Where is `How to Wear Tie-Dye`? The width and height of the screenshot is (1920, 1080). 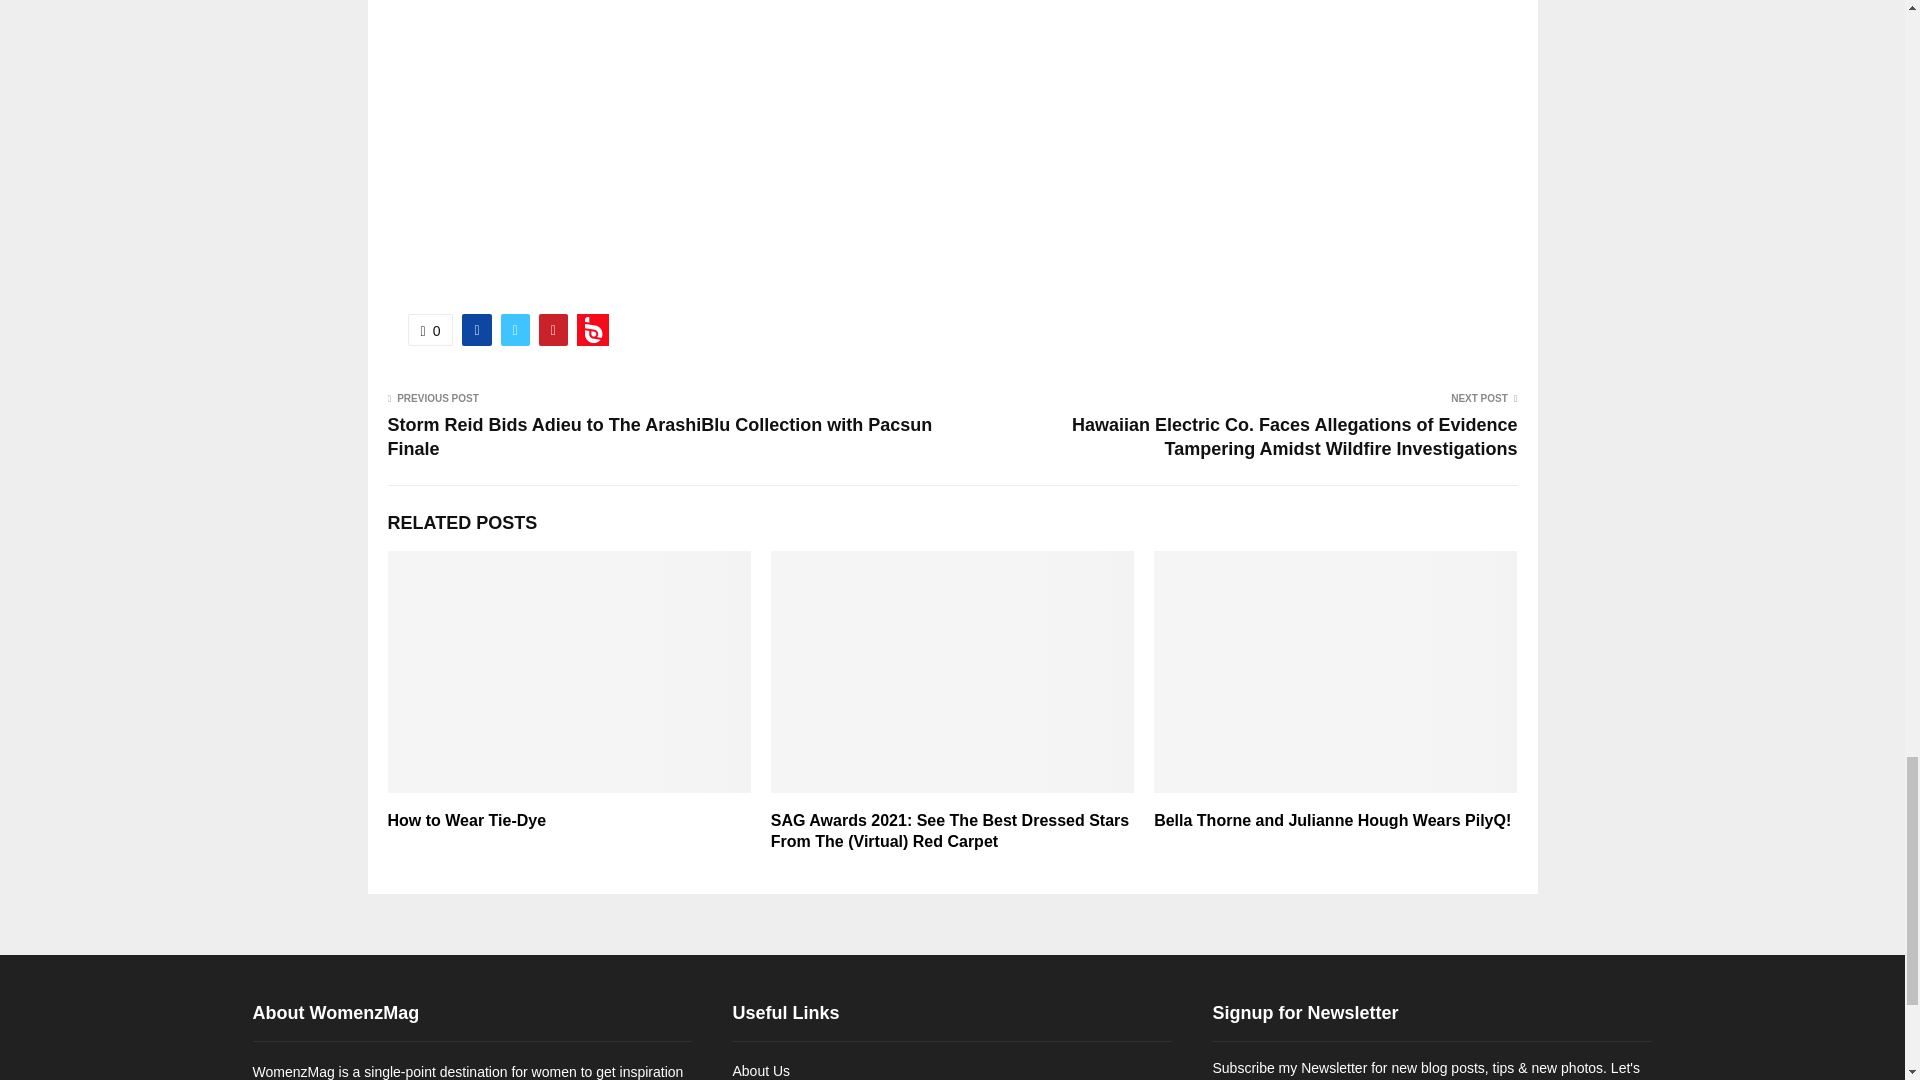 How to Wear Tie-Dye is located at coordinates (467, 820).